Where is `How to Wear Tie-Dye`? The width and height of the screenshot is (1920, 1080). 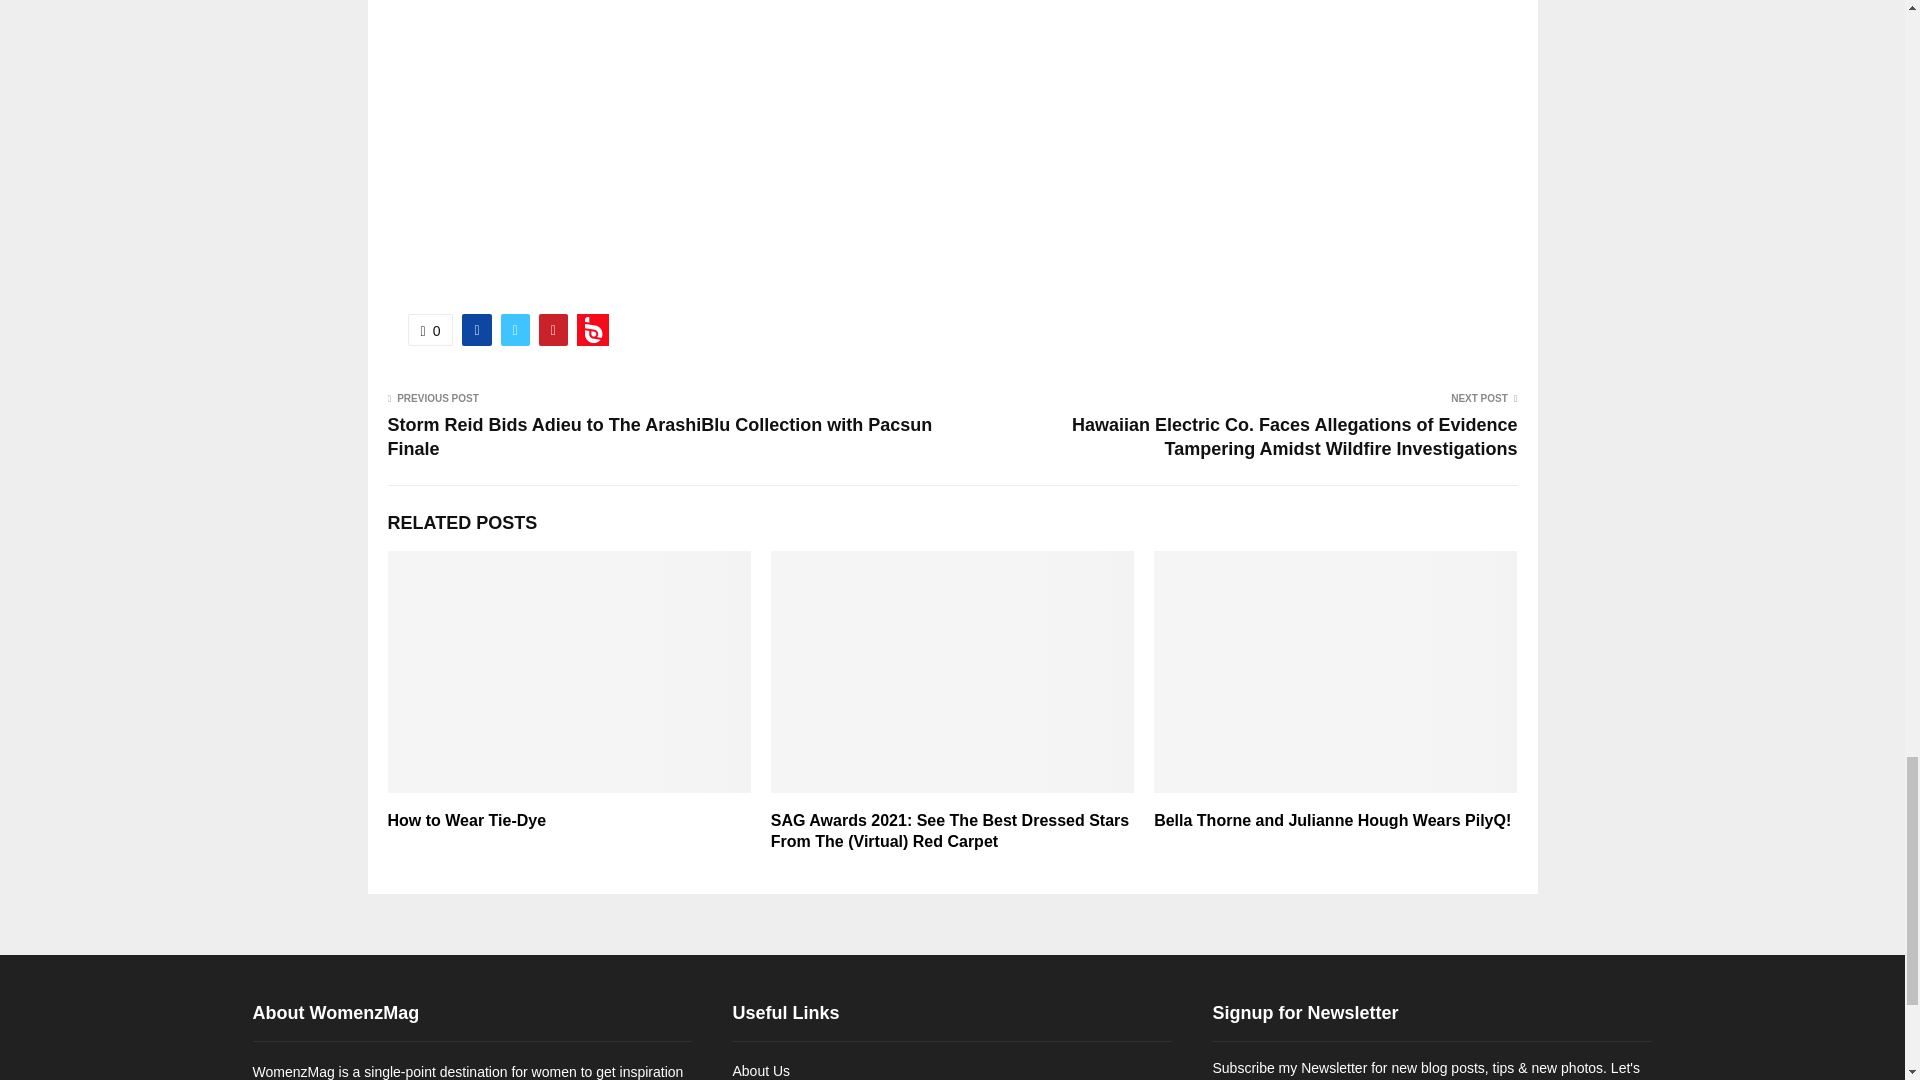 How to Wear Tie-Dye is located at coordinates (467, 820).